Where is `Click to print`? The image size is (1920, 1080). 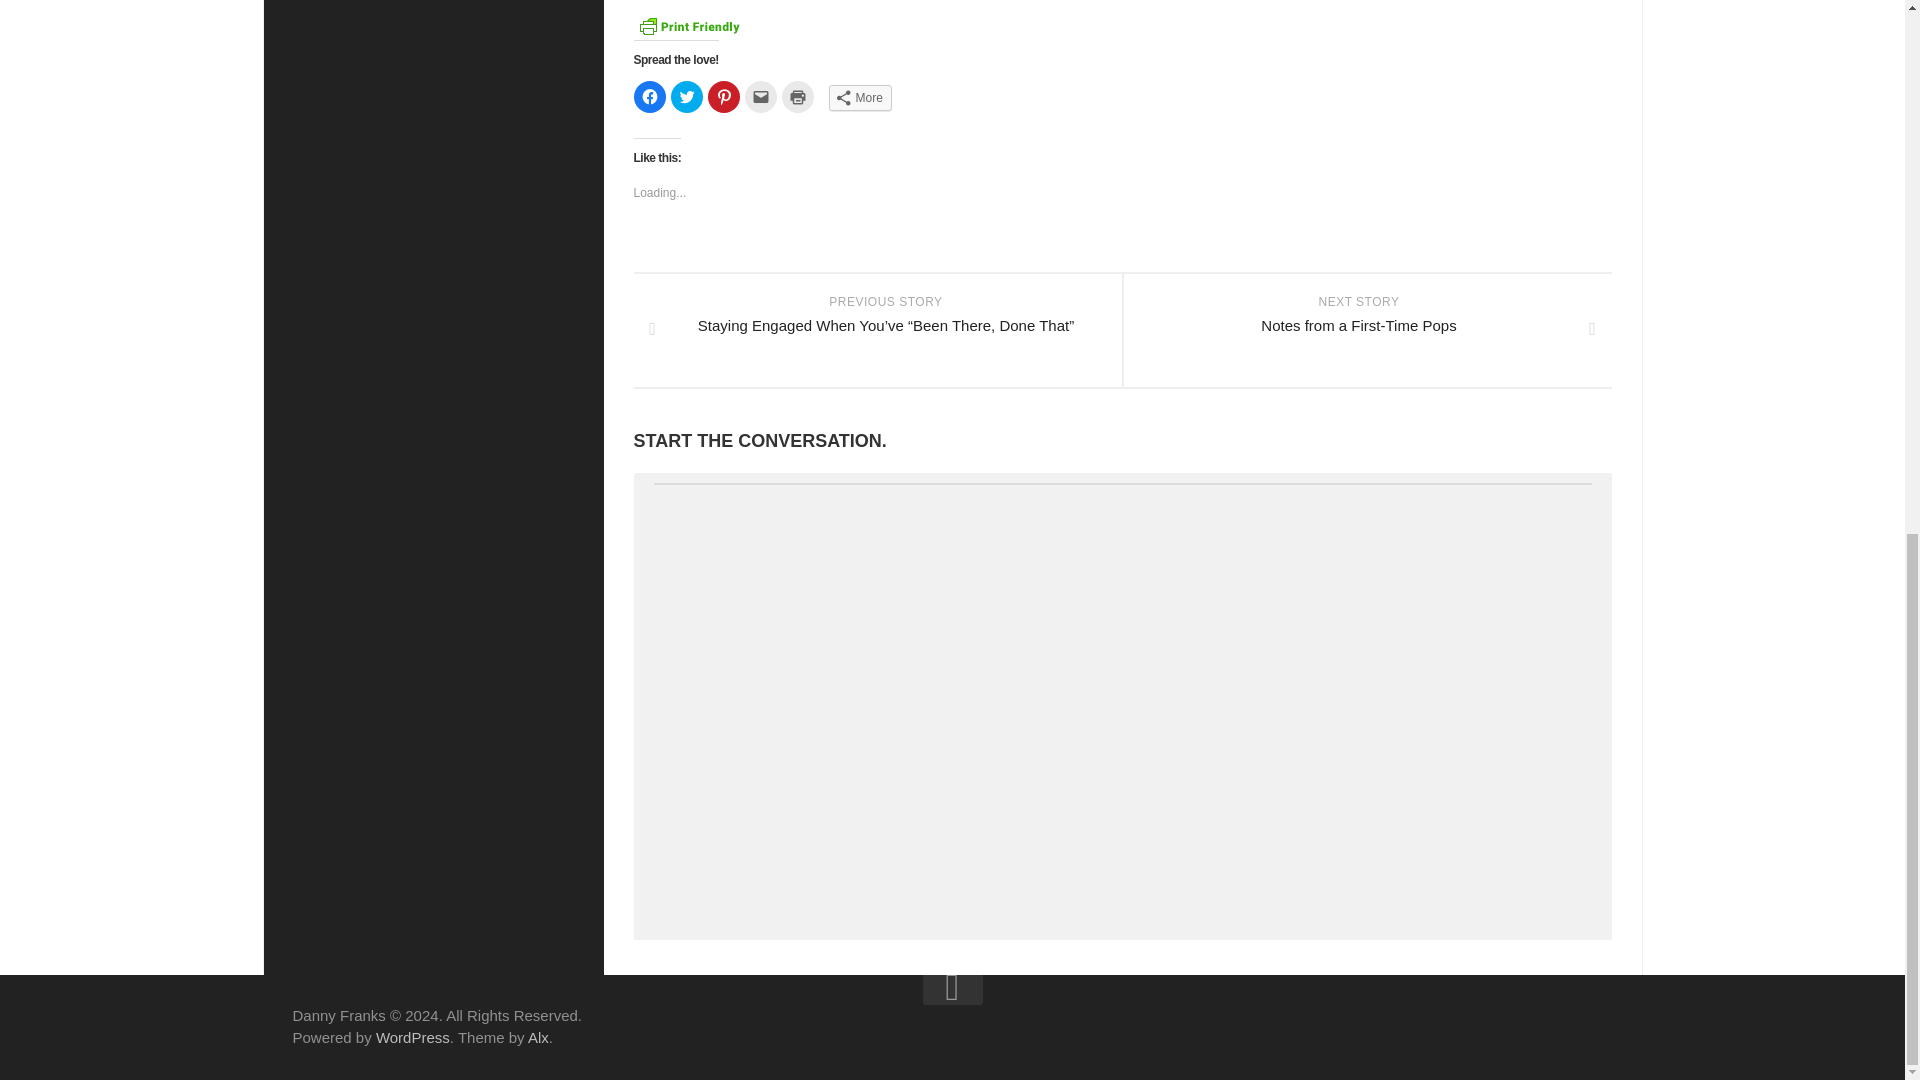 Click to print is located at coordinates (650, 97).